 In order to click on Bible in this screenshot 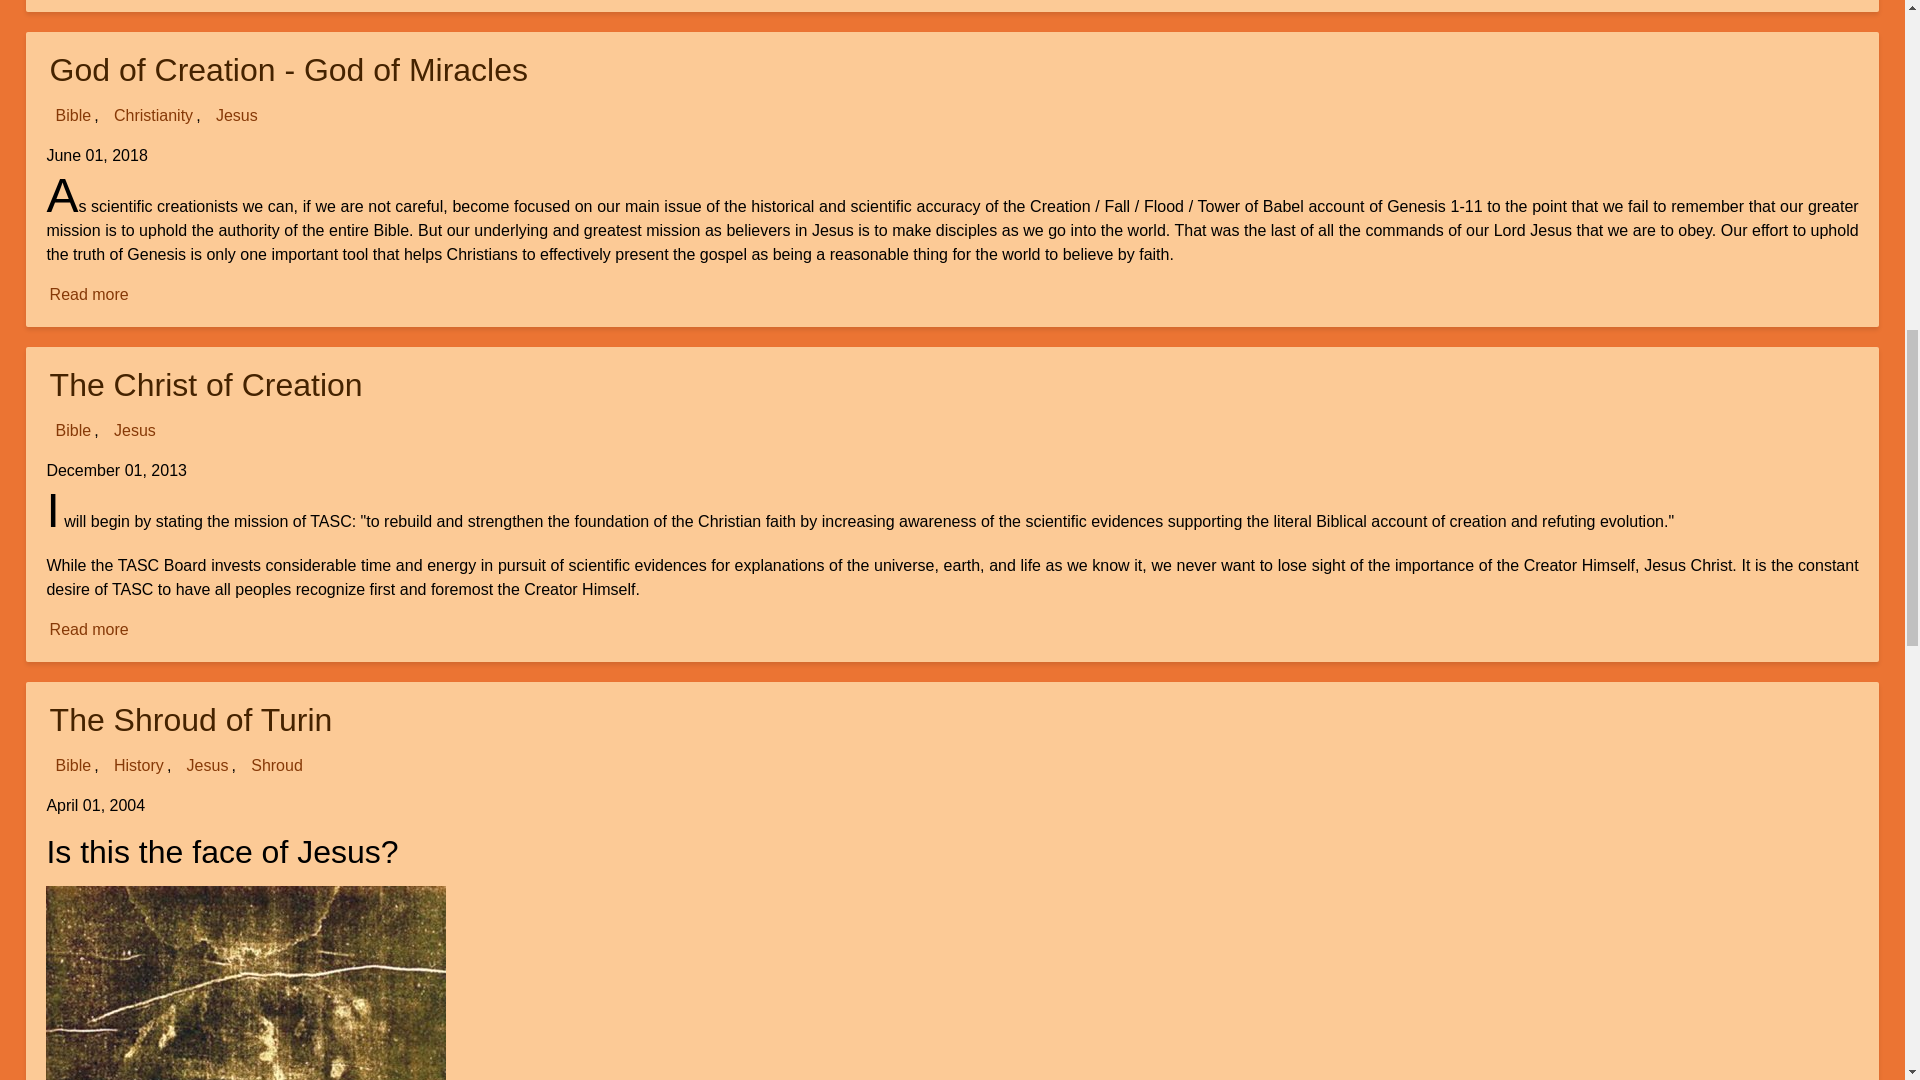, I will do `click(72, 764)`.